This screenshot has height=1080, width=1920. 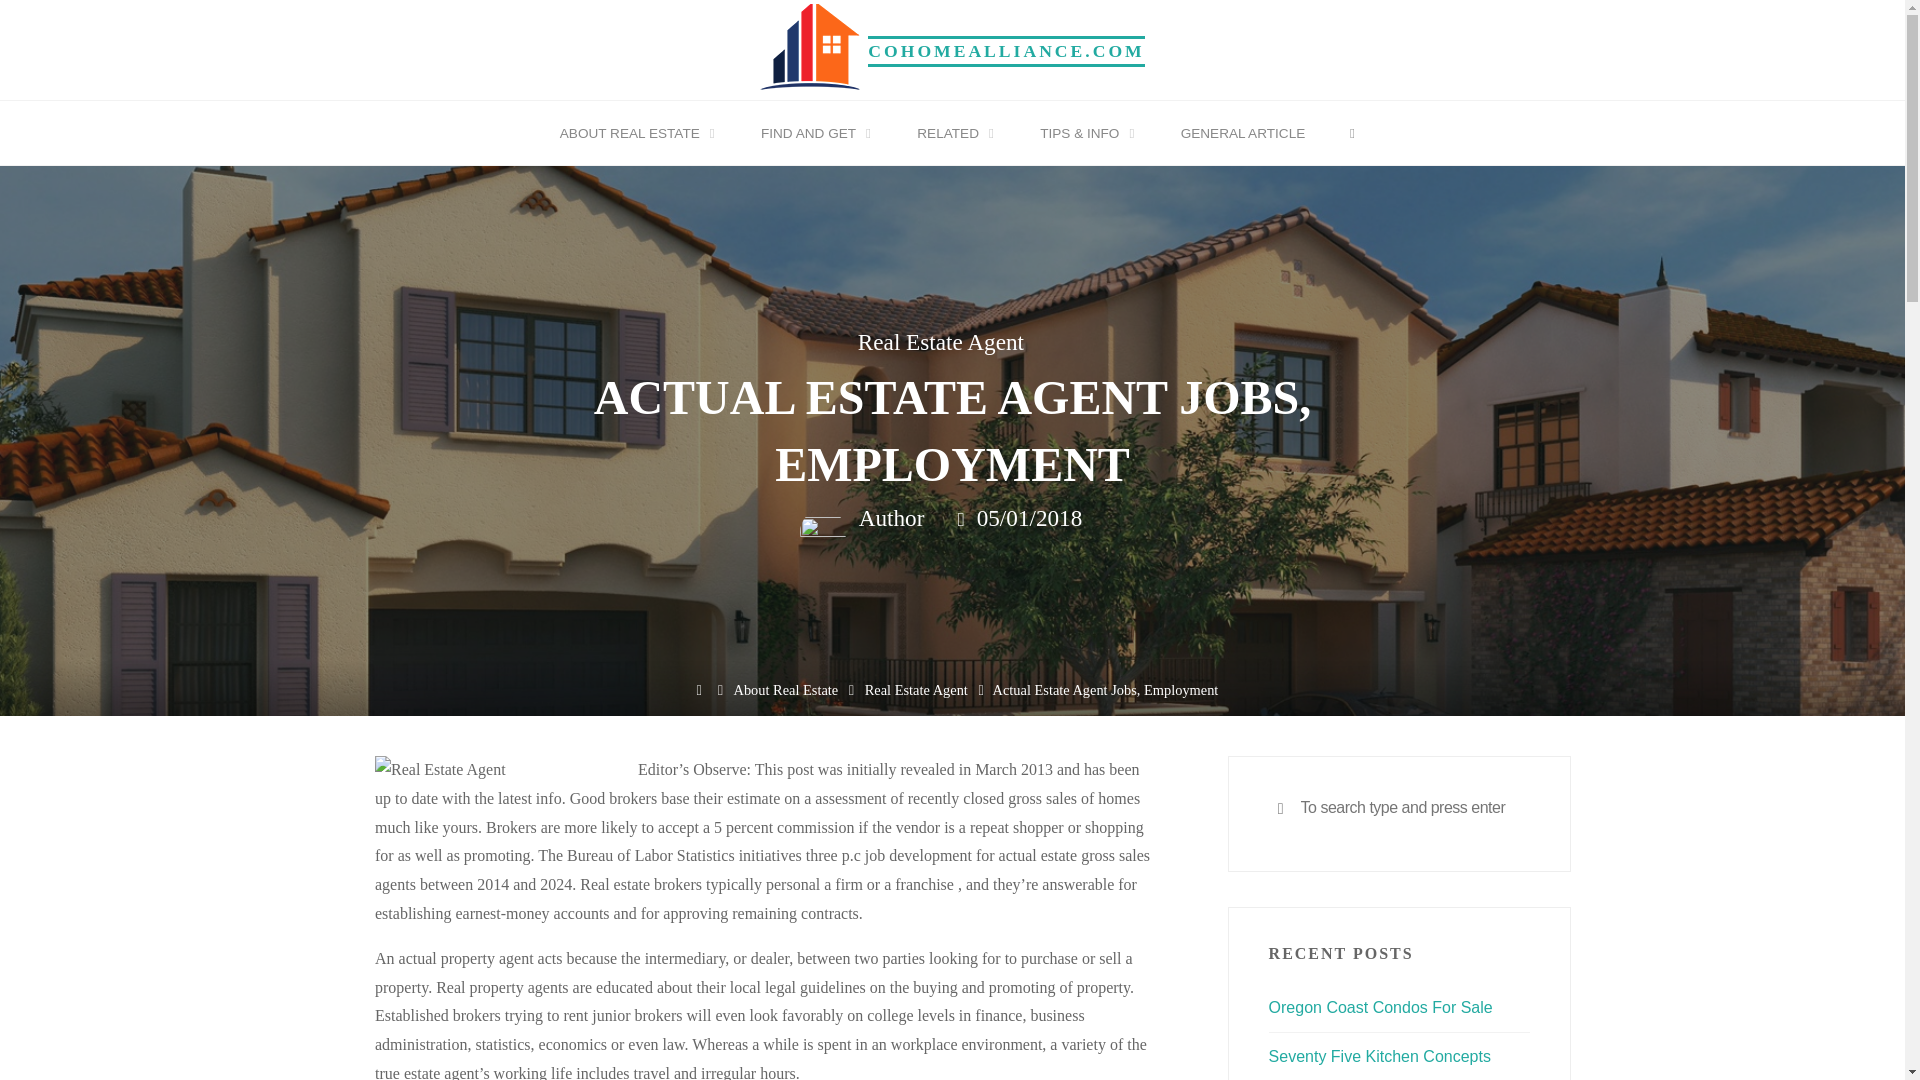 What do you see at coordinates (962, 519) in the screenshot?
I see `Date` at bounding box center [962, 519].